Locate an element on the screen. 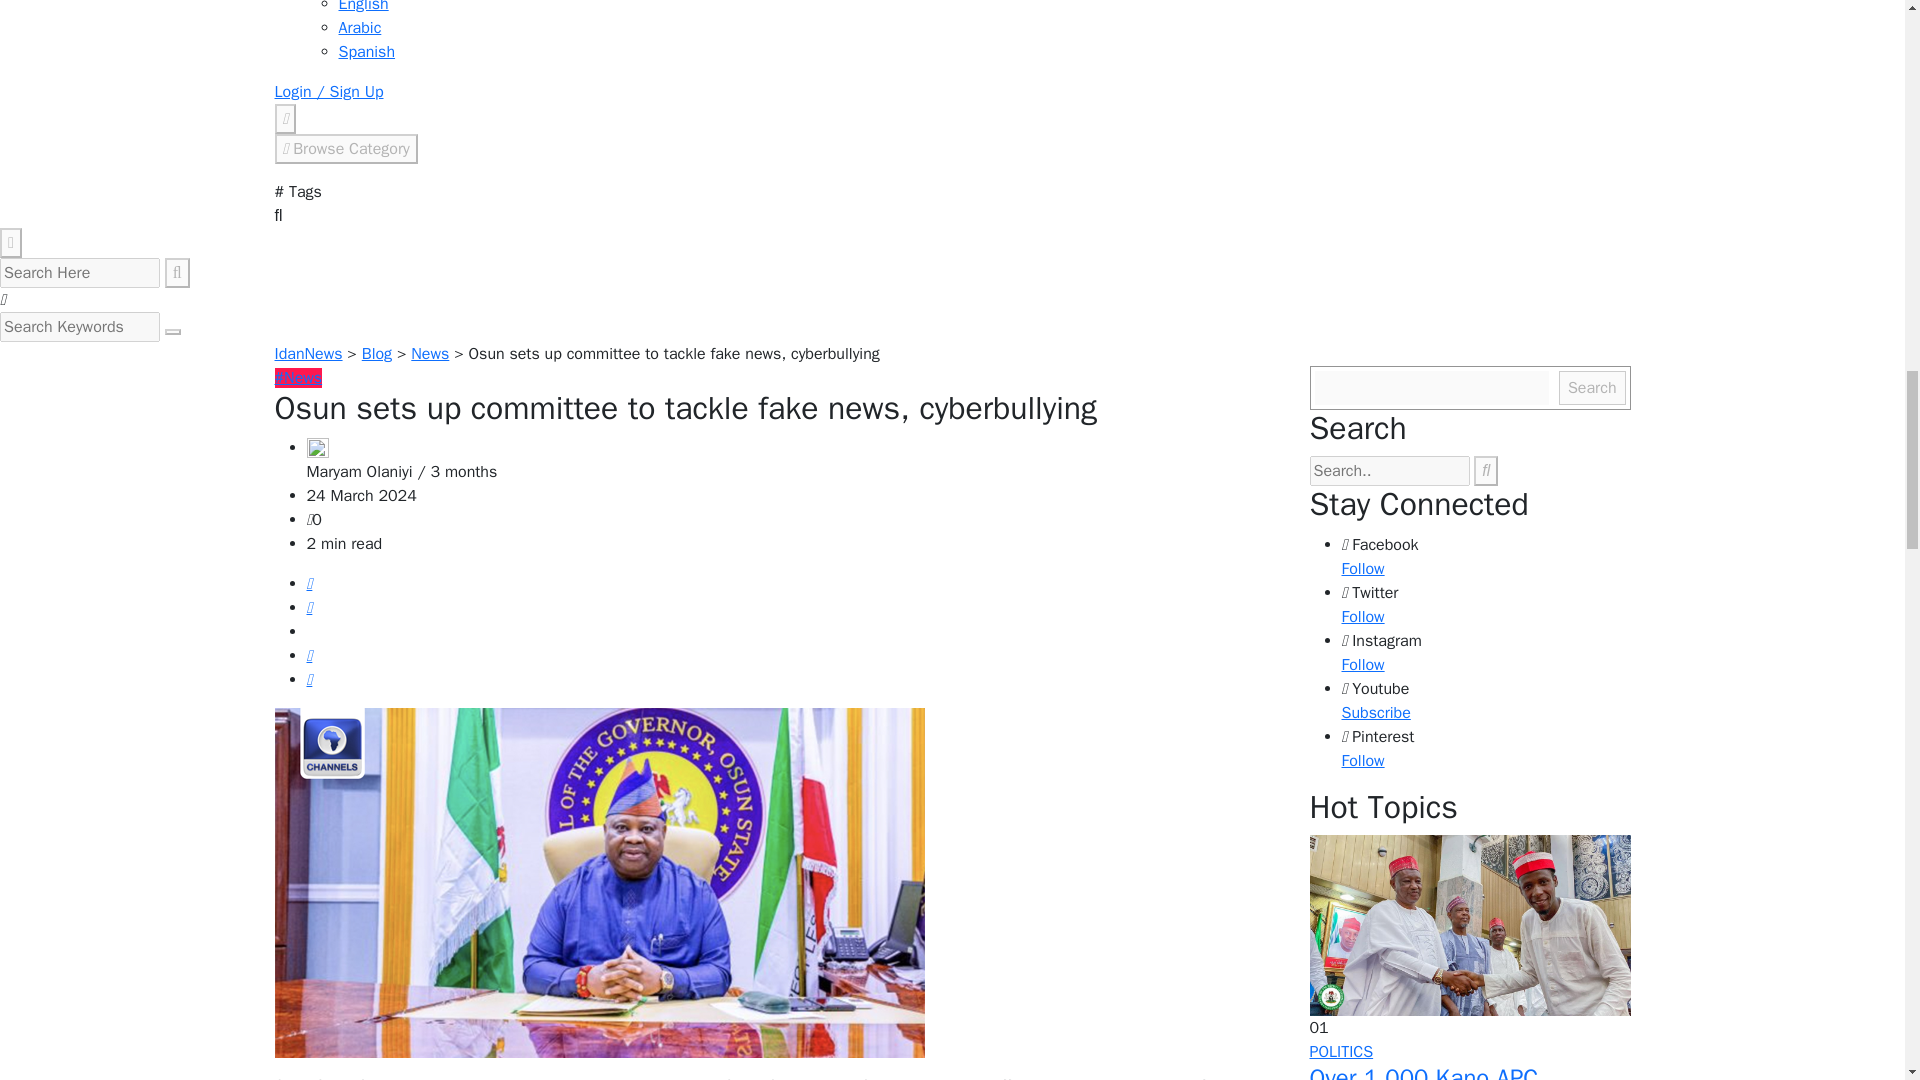 Image resolution: width=1920 pixels, height=1080 pixels. Arabic is located at coordinates (358, 28).